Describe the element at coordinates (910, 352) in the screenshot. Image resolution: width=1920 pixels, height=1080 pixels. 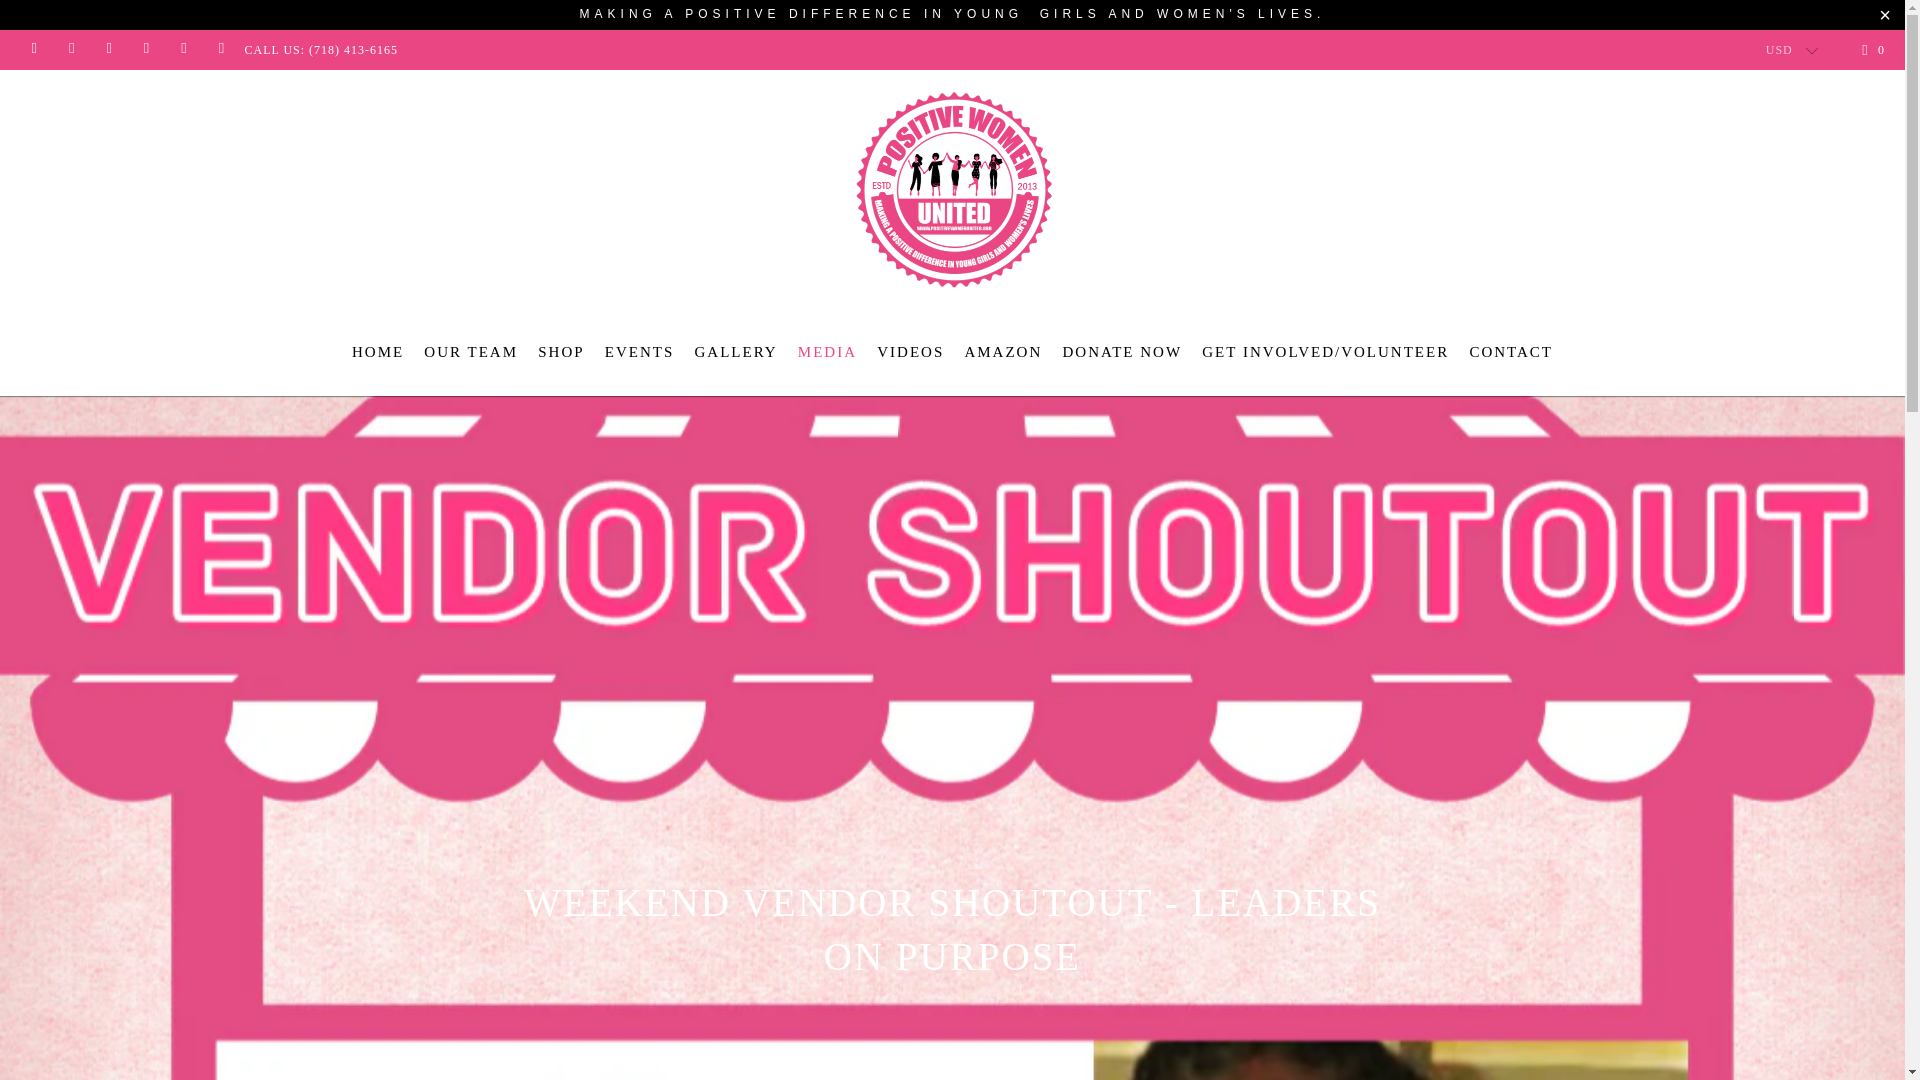
I see `VIDEOS` at that location.